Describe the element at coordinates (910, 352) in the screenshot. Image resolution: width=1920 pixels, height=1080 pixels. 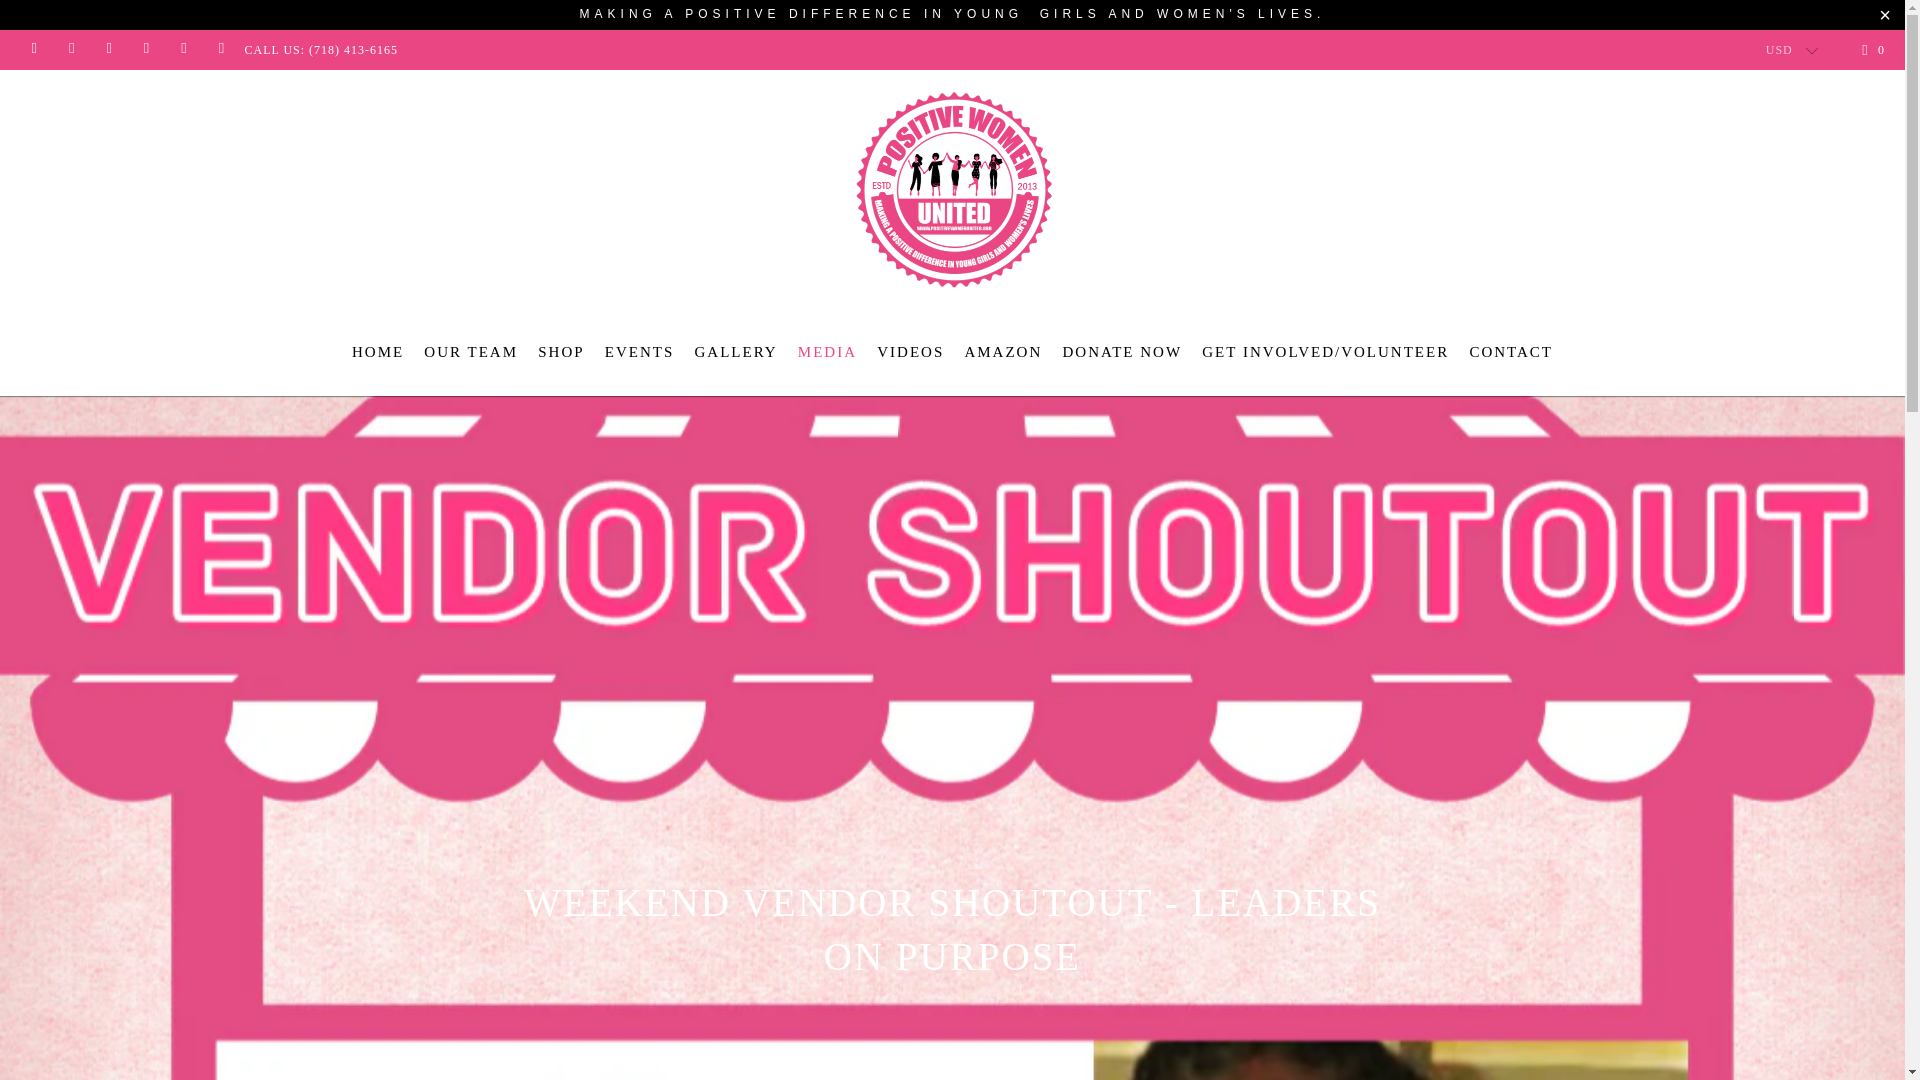
I see `VIDEOS` at that location.